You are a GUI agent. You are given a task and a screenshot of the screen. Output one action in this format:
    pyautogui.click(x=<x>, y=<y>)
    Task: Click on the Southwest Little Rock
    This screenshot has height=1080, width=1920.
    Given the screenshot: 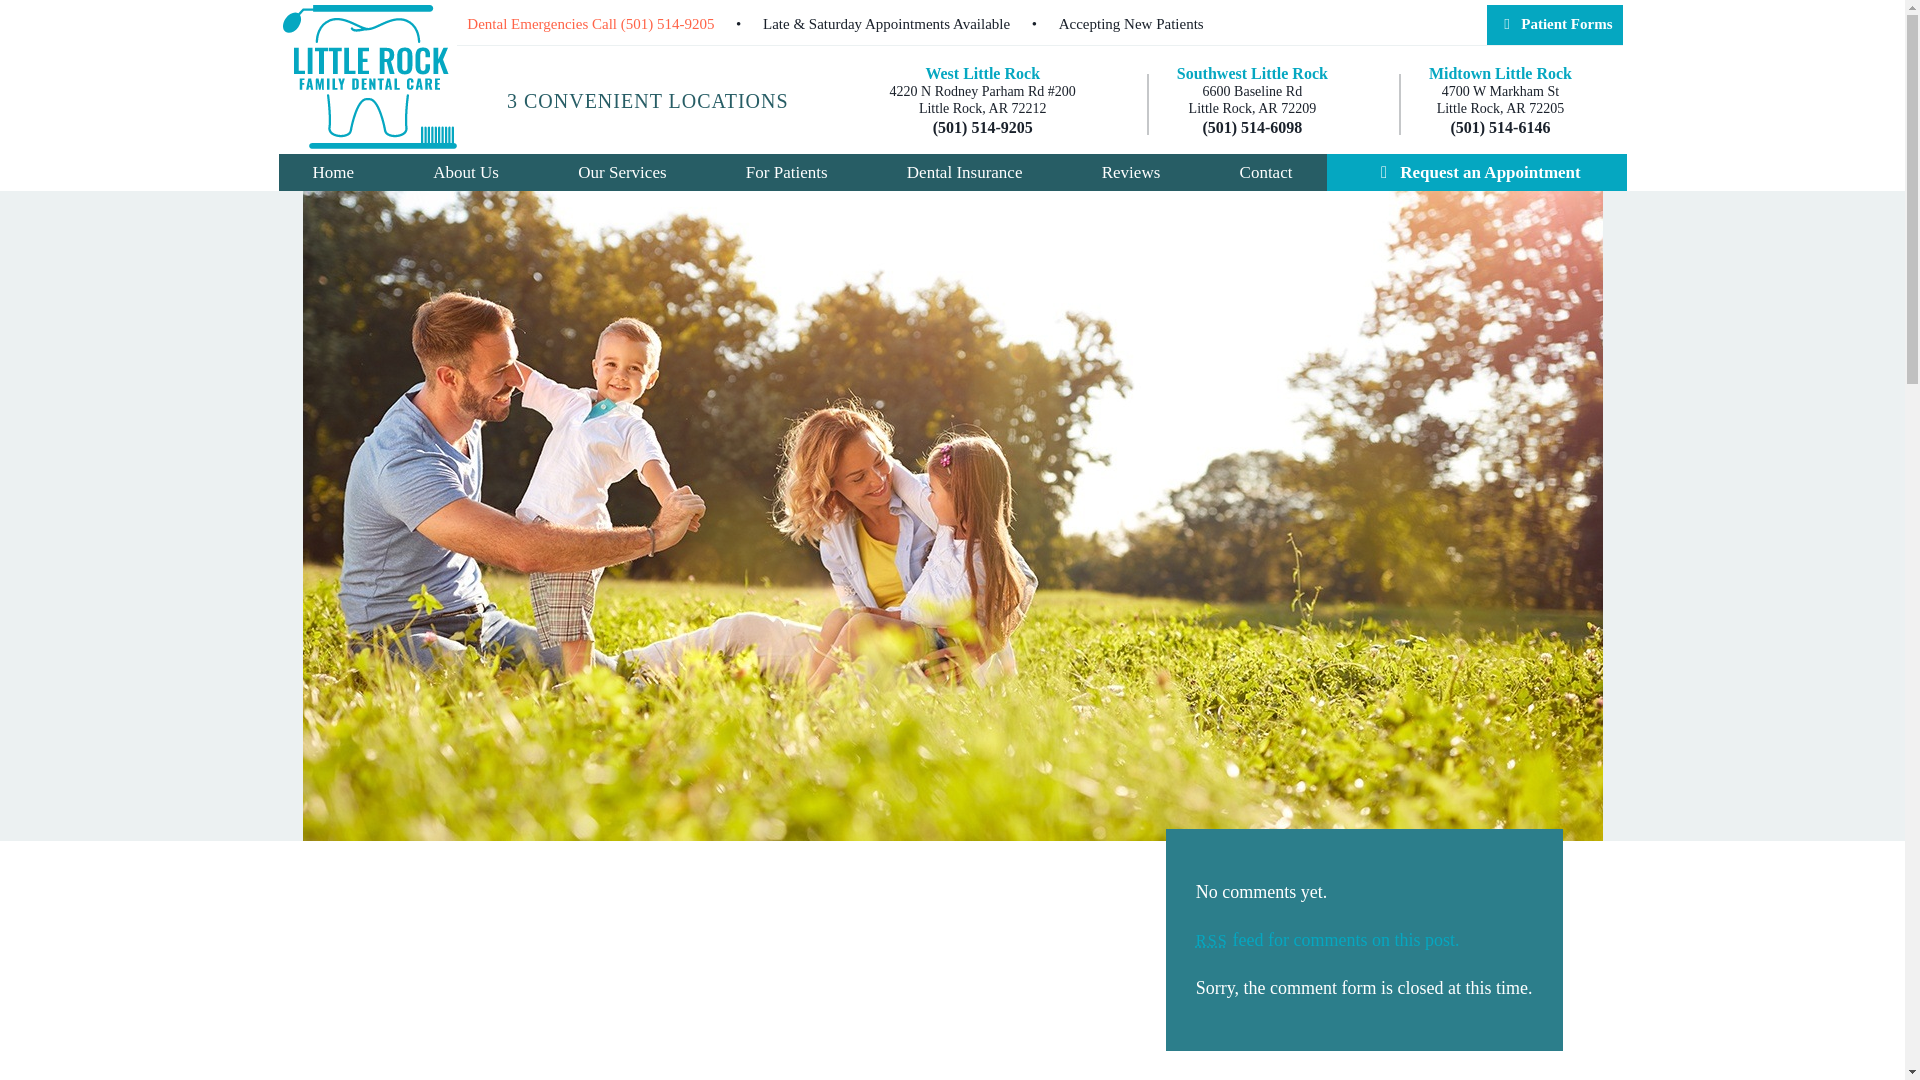 What is the action you would take?
    pyautogui.click(x=622, y=172)
    